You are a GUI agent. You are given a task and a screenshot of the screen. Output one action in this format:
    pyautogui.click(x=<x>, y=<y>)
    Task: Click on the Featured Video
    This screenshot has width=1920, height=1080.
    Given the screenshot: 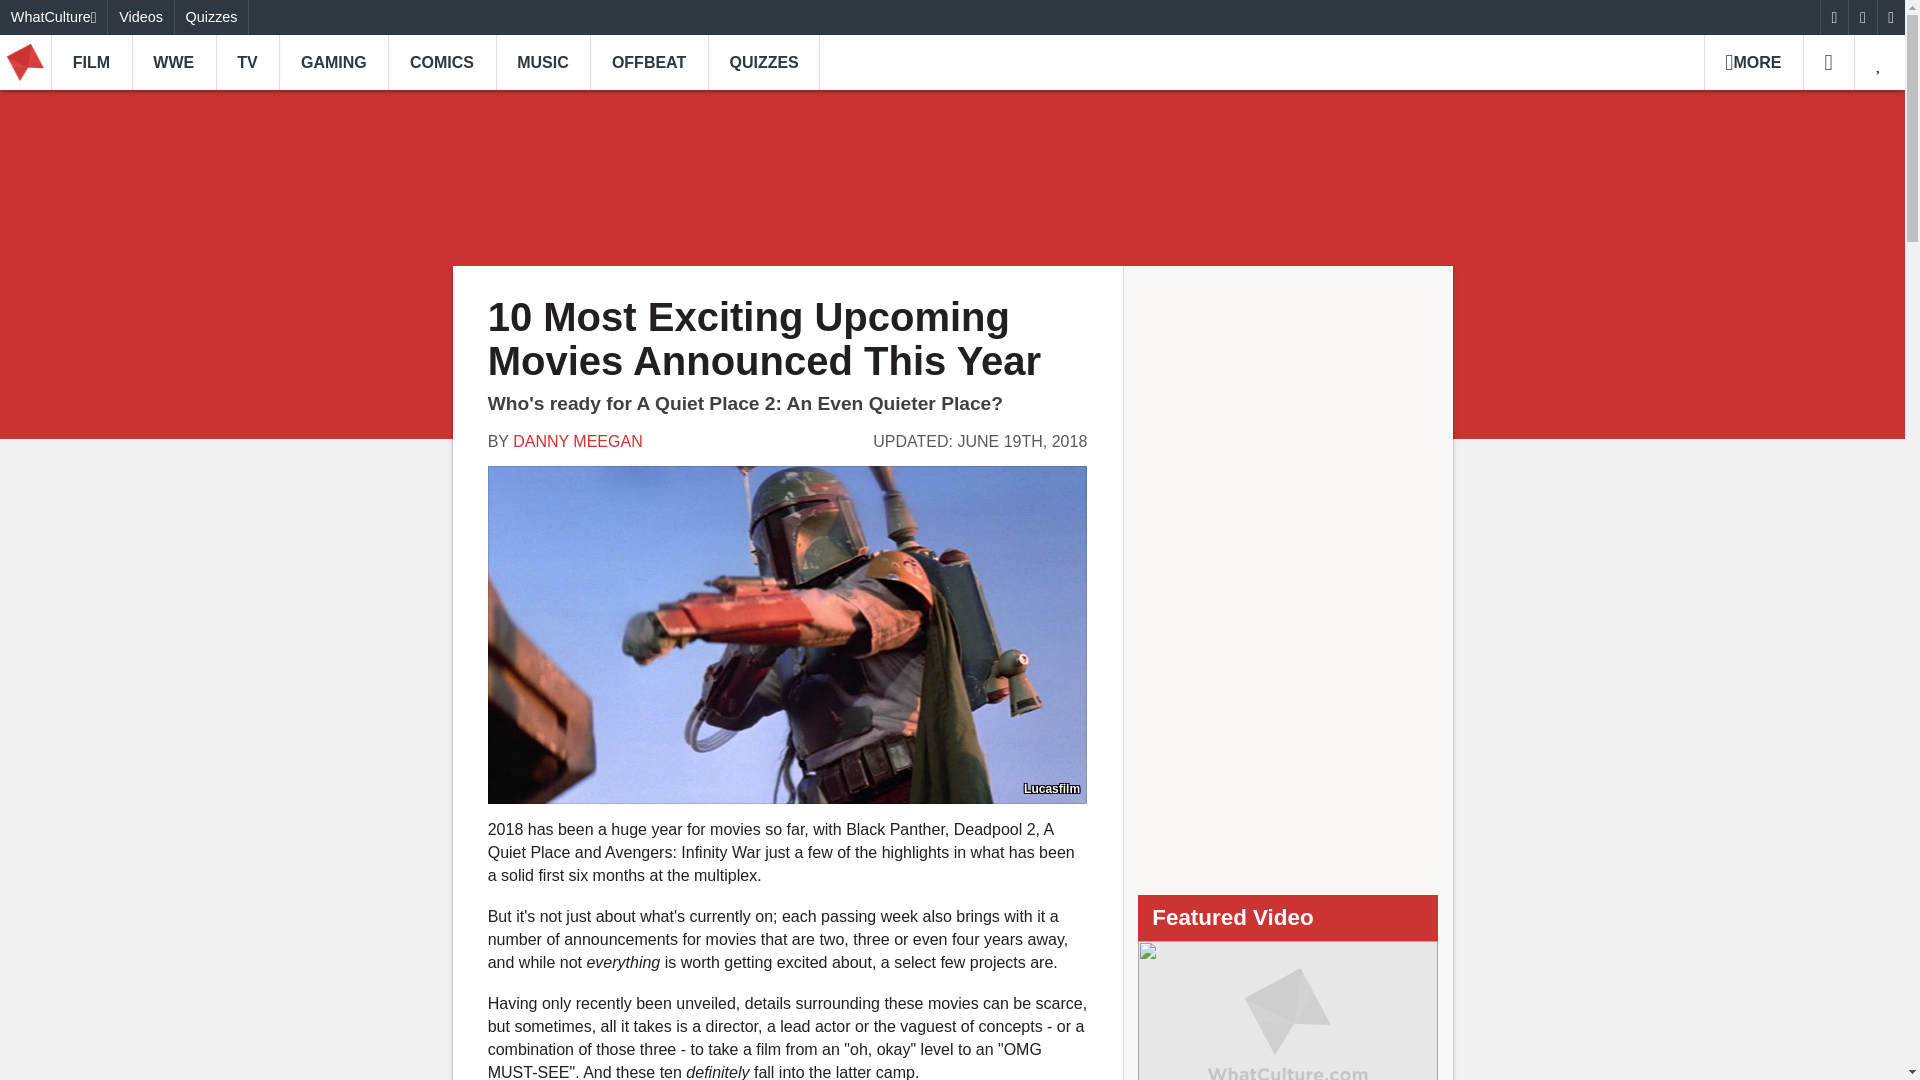 What is the action you would take?
    pyautogui.click(x=1288, y=1010)
    